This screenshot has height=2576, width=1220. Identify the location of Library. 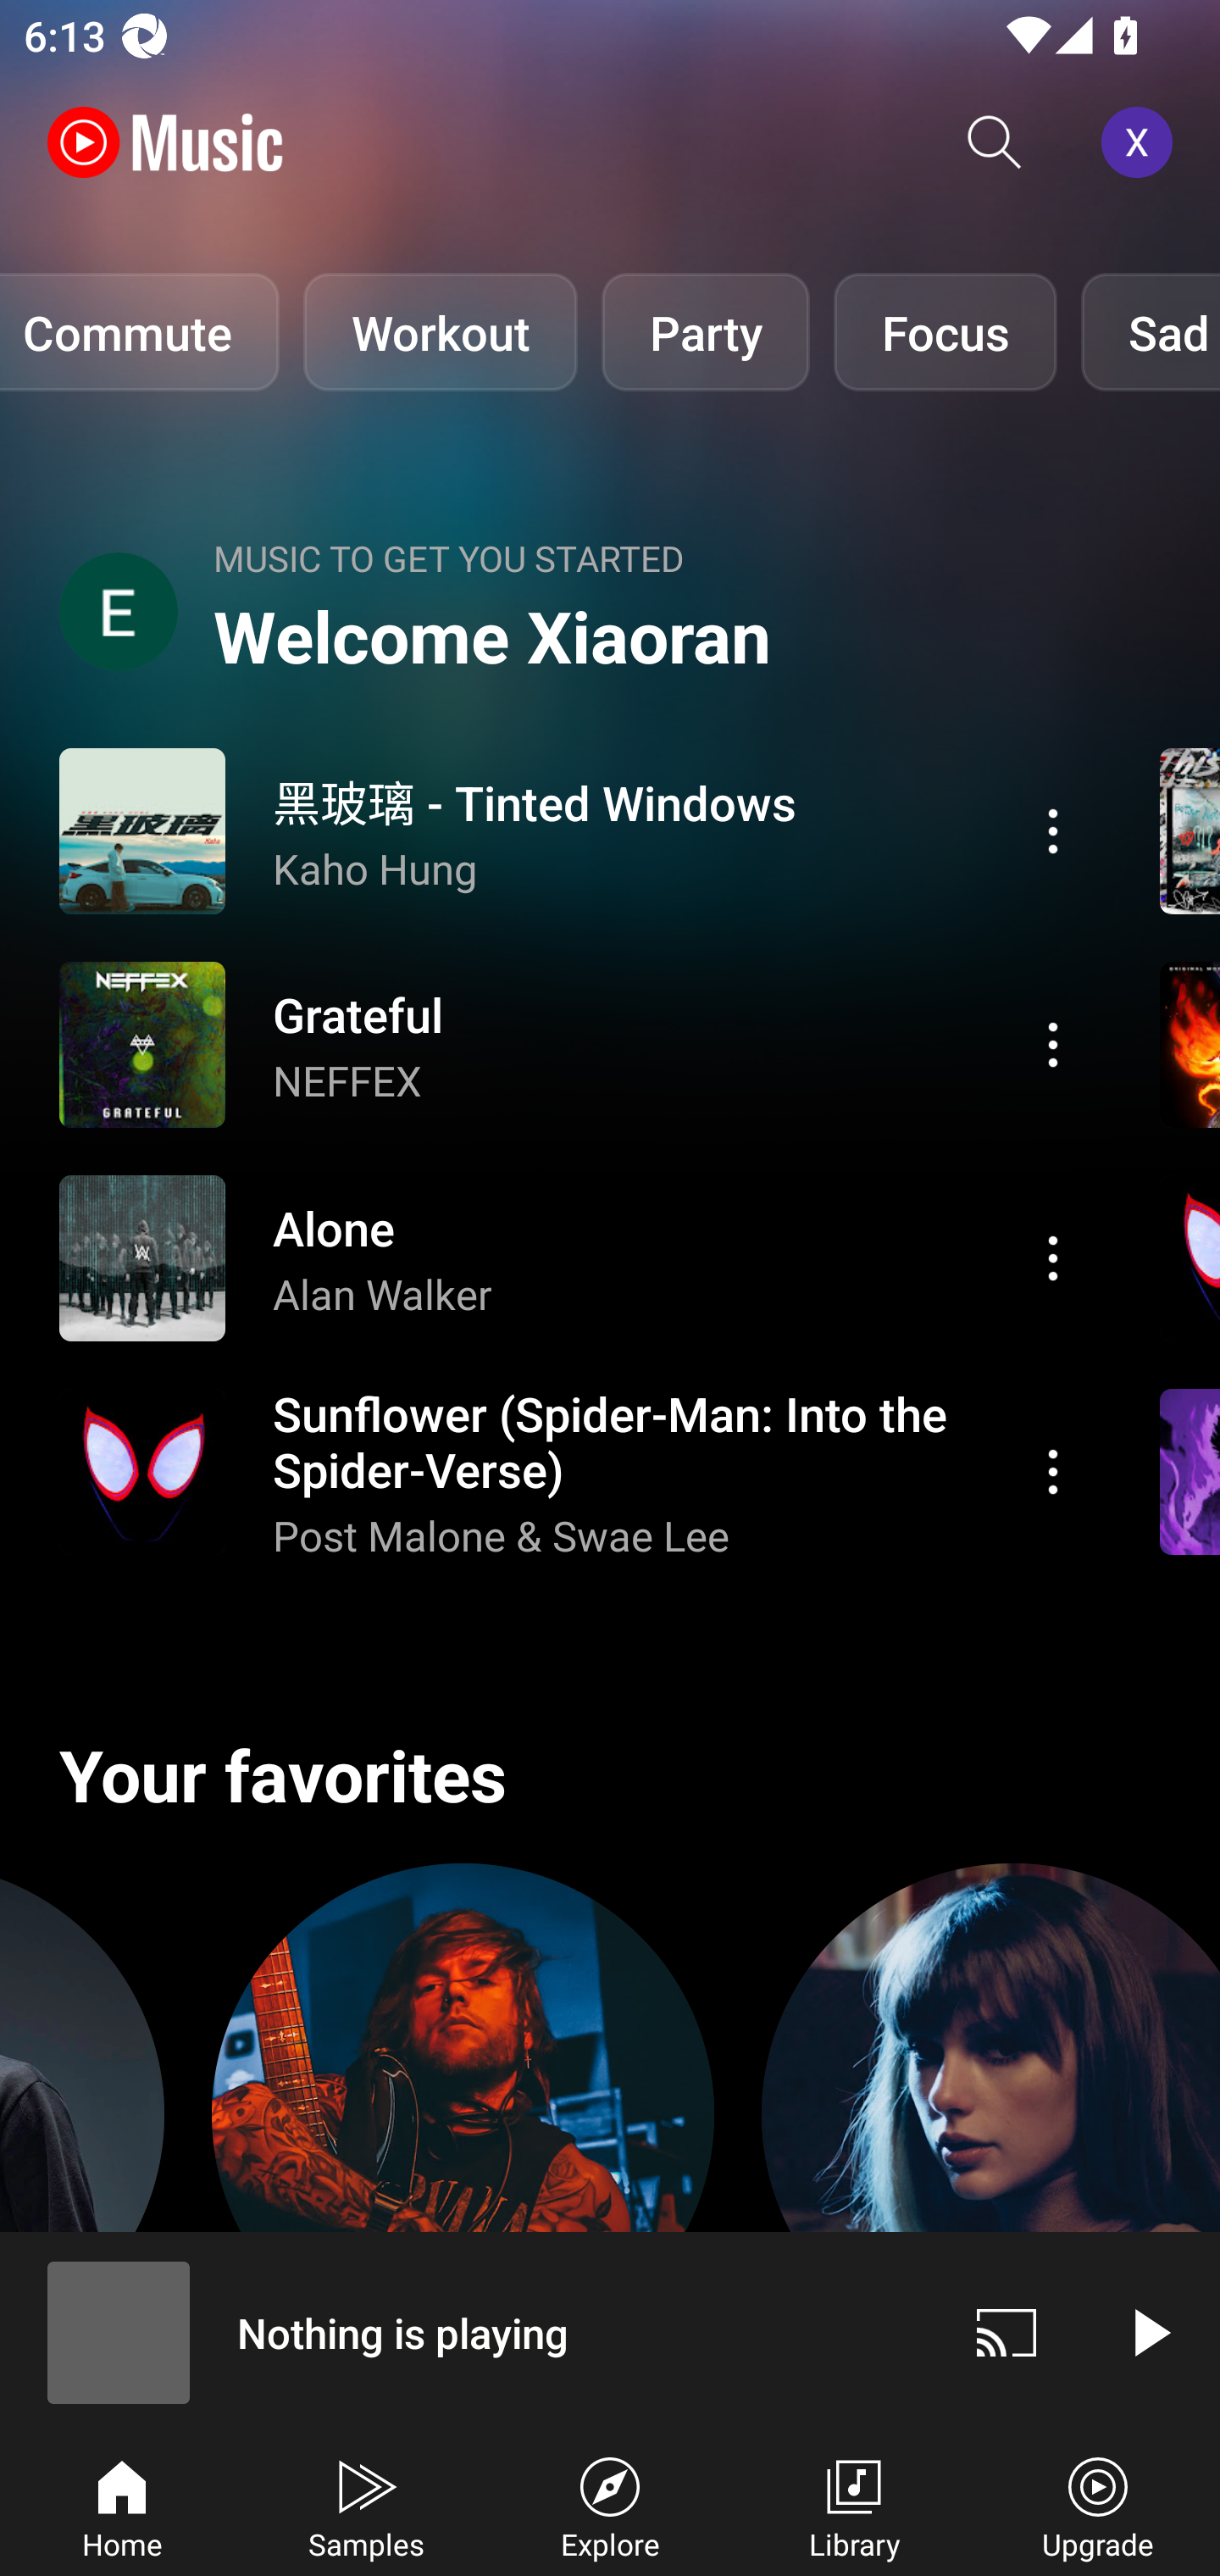
(854, 2505).